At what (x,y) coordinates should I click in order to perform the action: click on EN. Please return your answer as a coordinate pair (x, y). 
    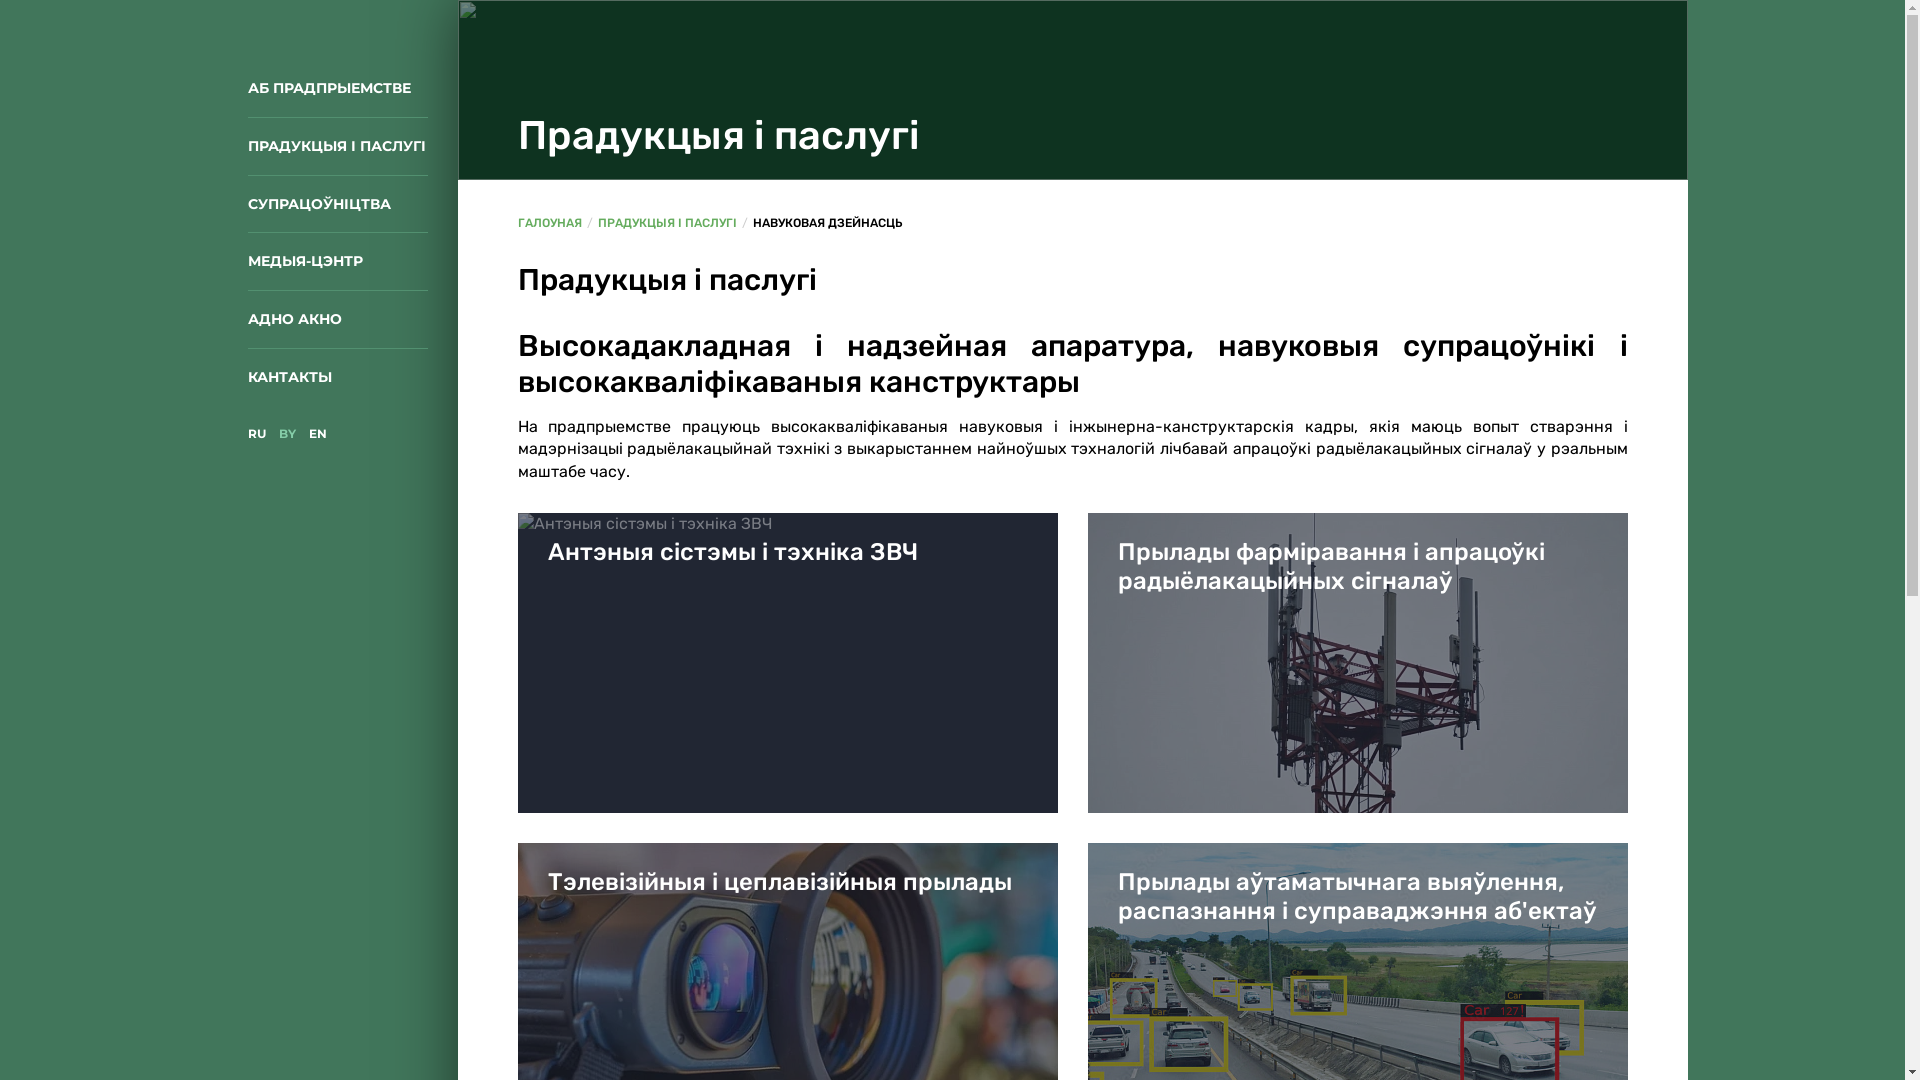
    Looking at the image, I should click on (317, 434).